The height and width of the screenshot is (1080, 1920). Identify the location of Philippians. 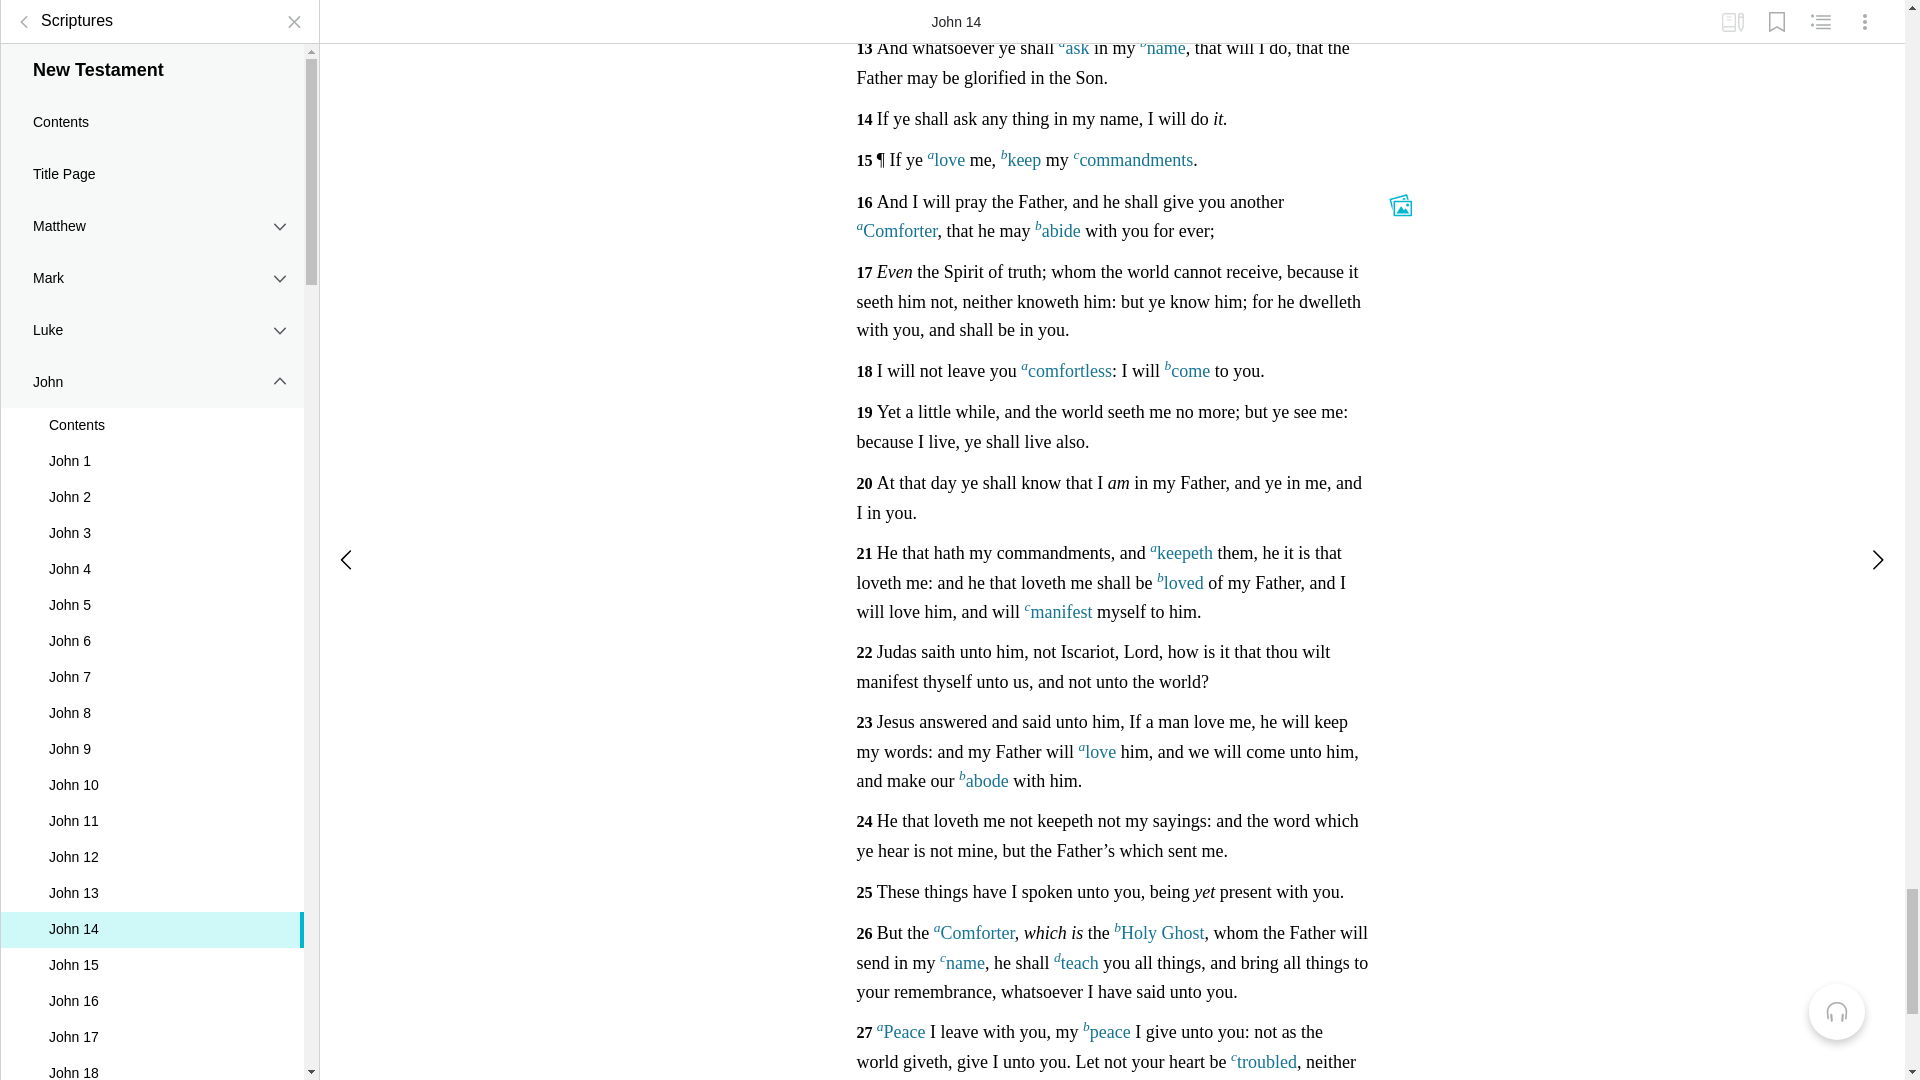
(152, 442).